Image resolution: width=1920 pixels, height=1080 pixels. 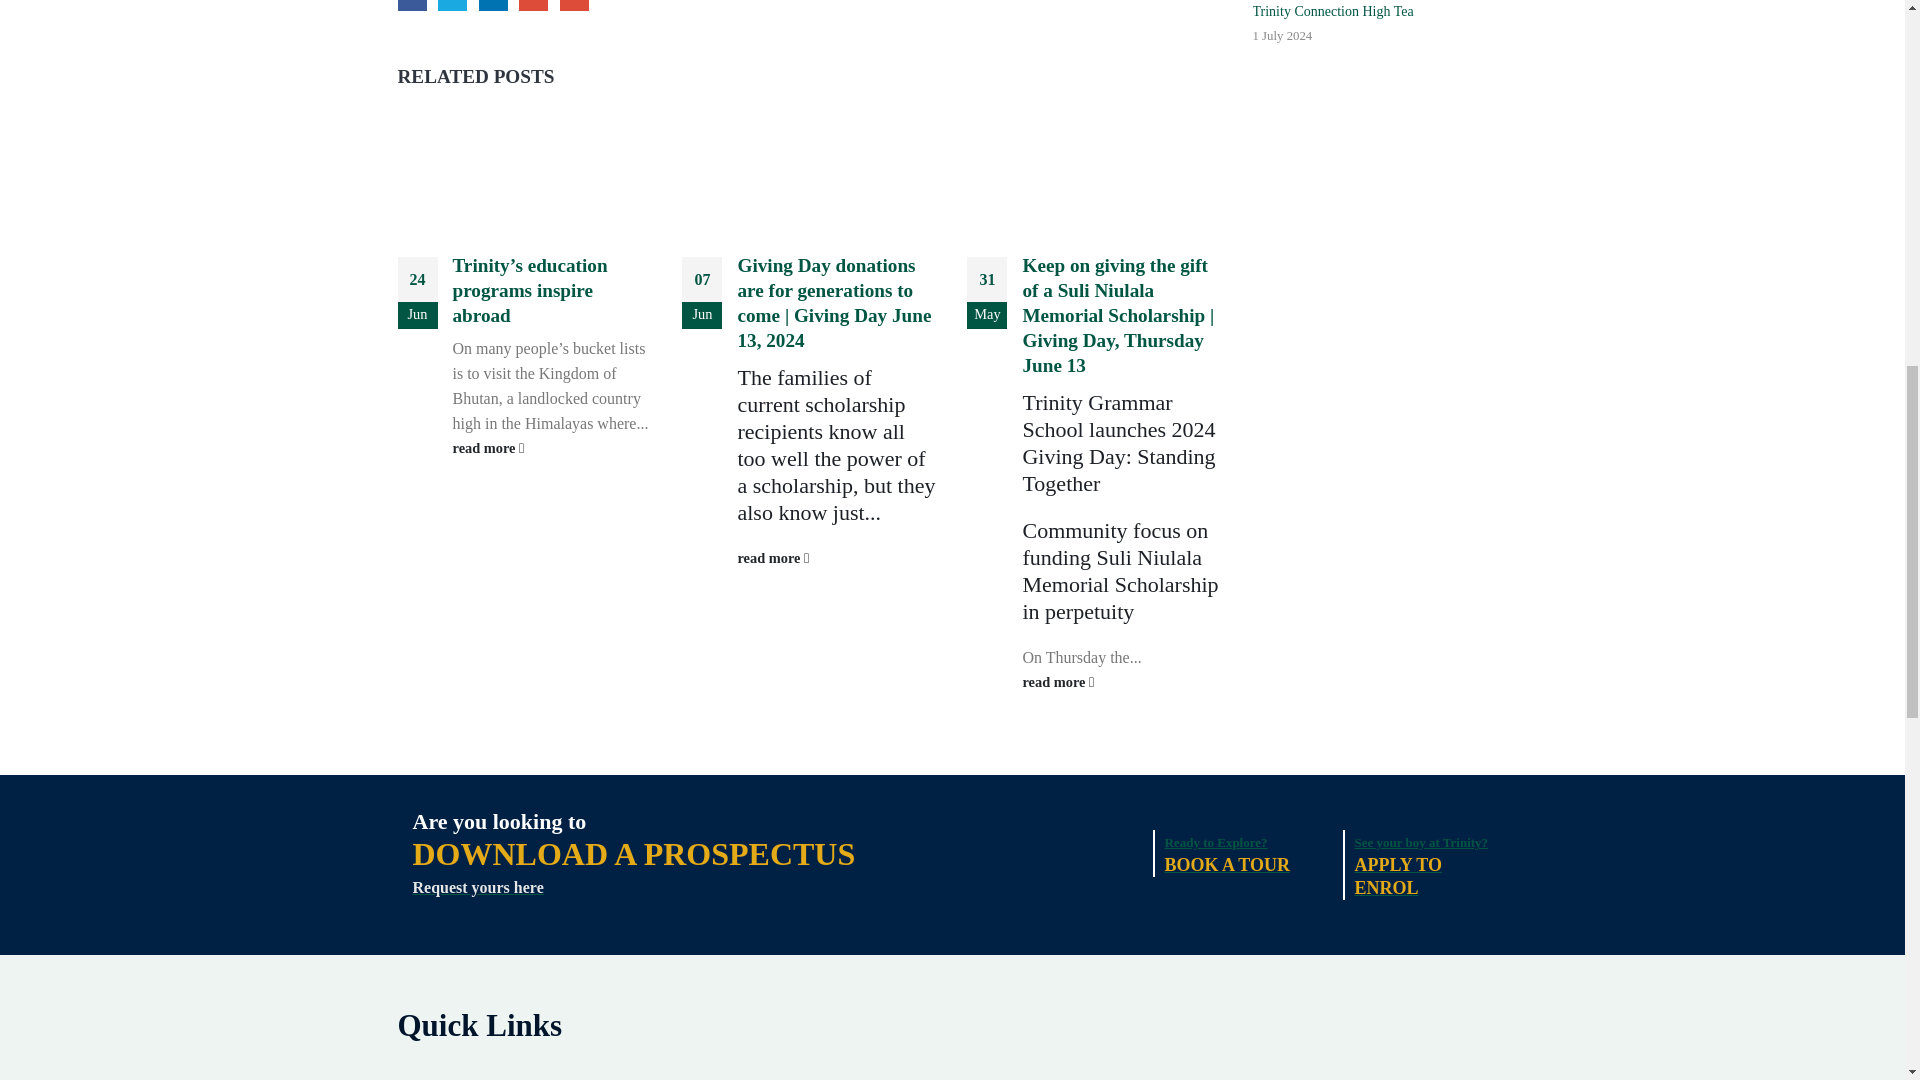 I want to click on Twitter, so click(x=452, y=5).